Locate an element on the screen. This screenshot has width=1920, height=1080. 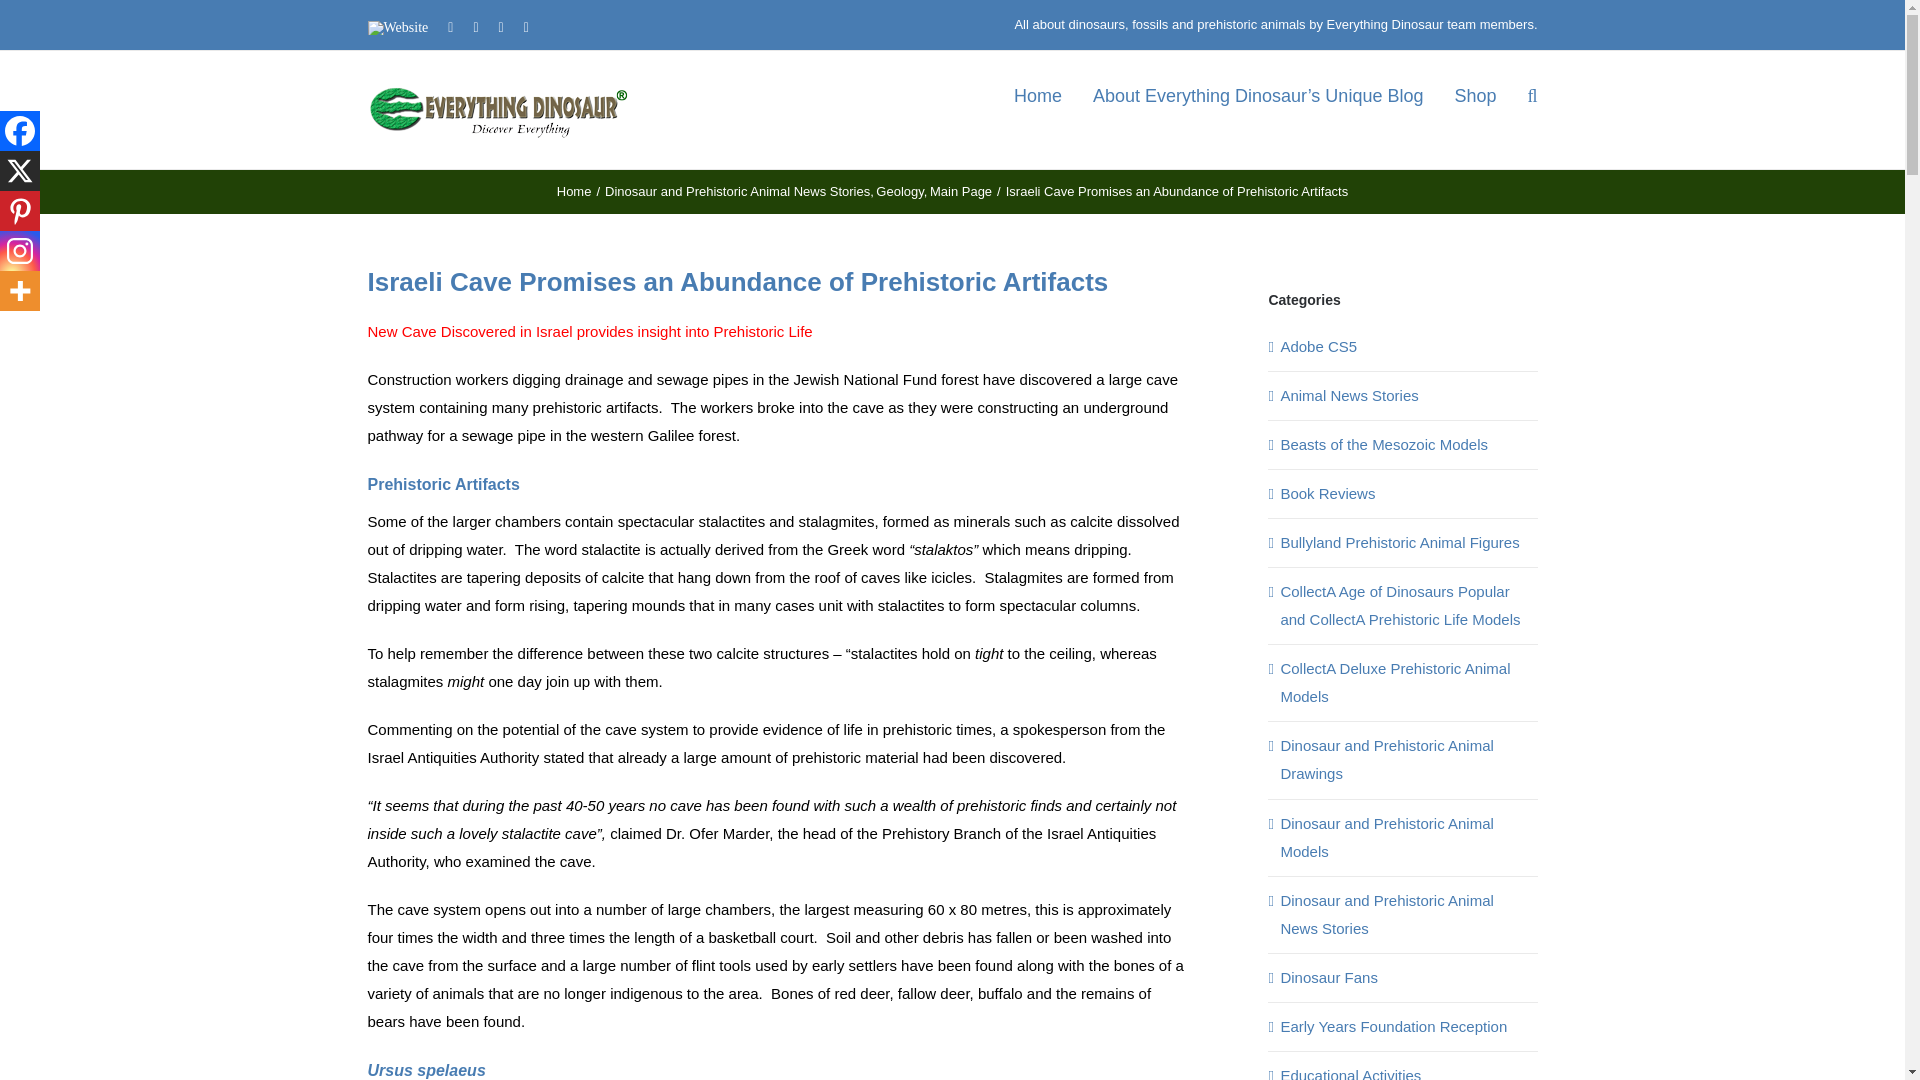
Website is located at coordinates (398, 26).